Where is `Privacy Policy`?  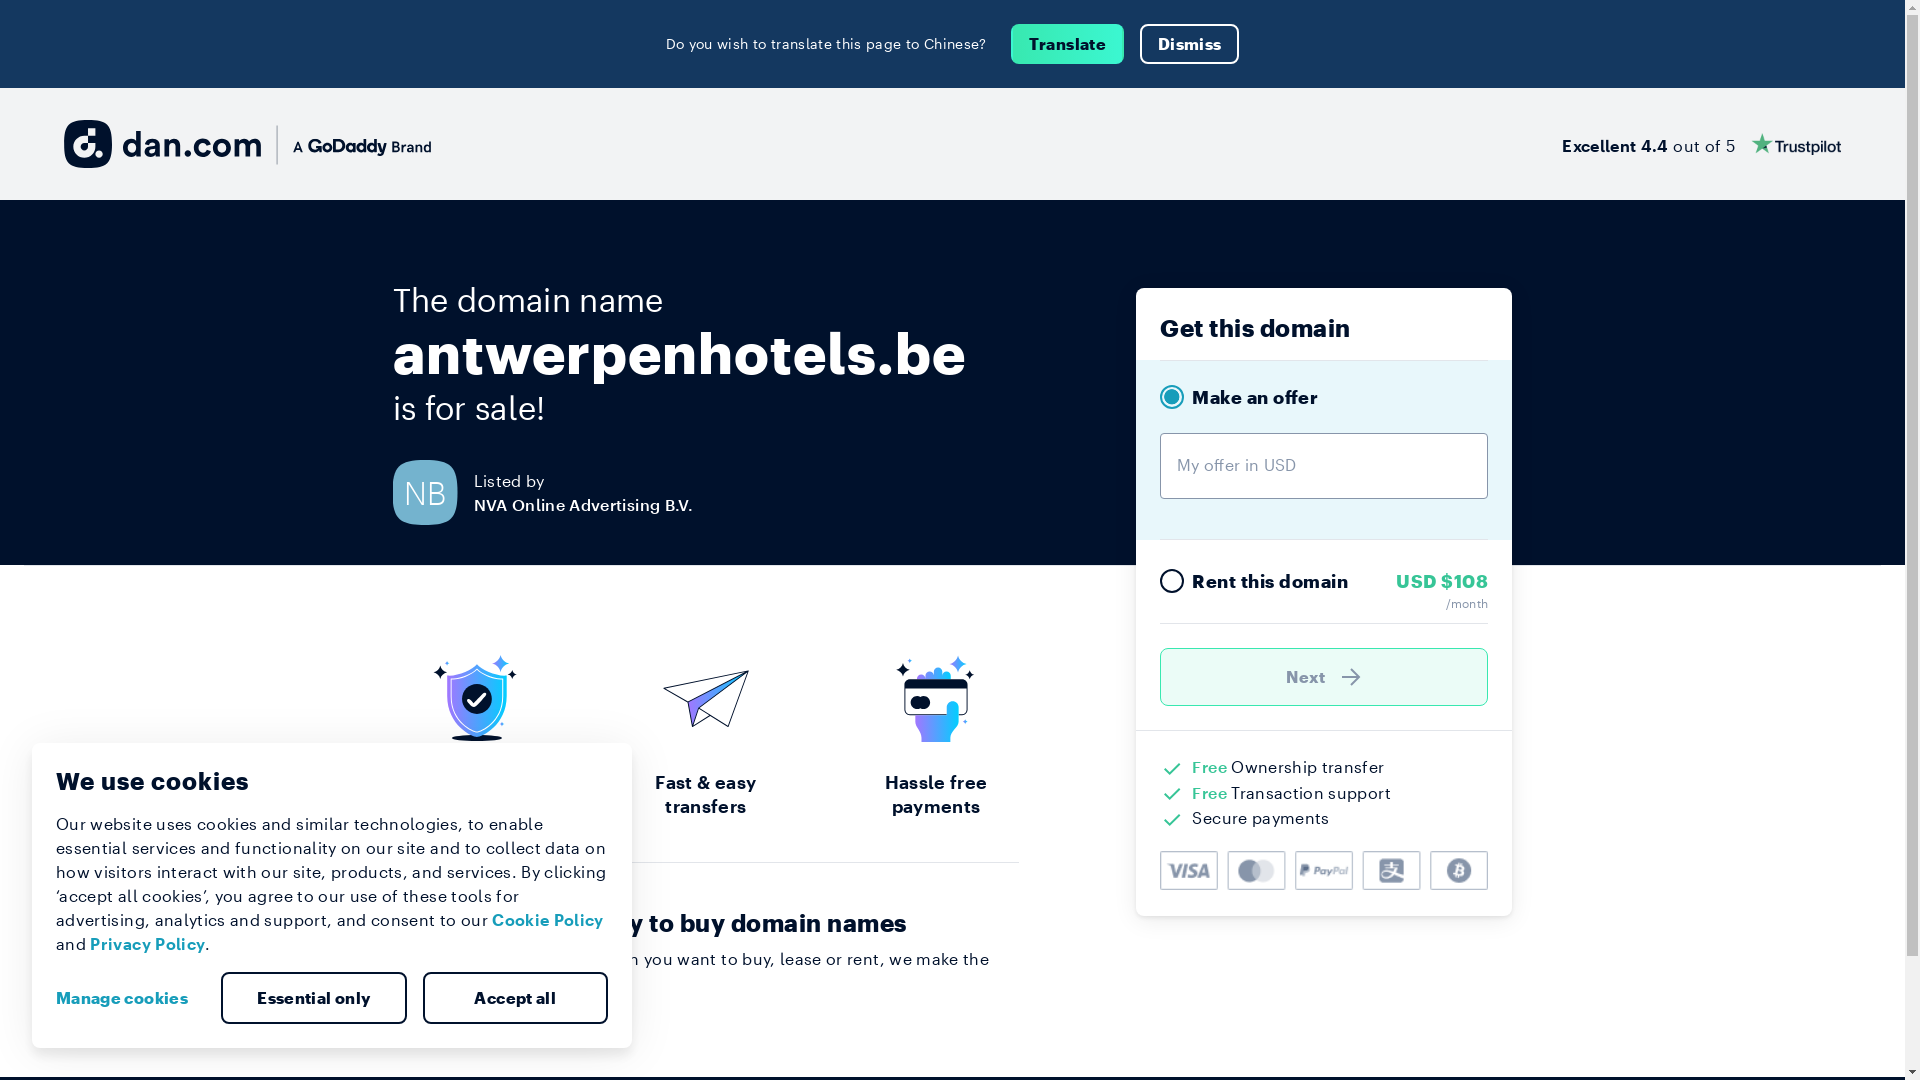
Privacy Policy is located at coordinates (148, 944).